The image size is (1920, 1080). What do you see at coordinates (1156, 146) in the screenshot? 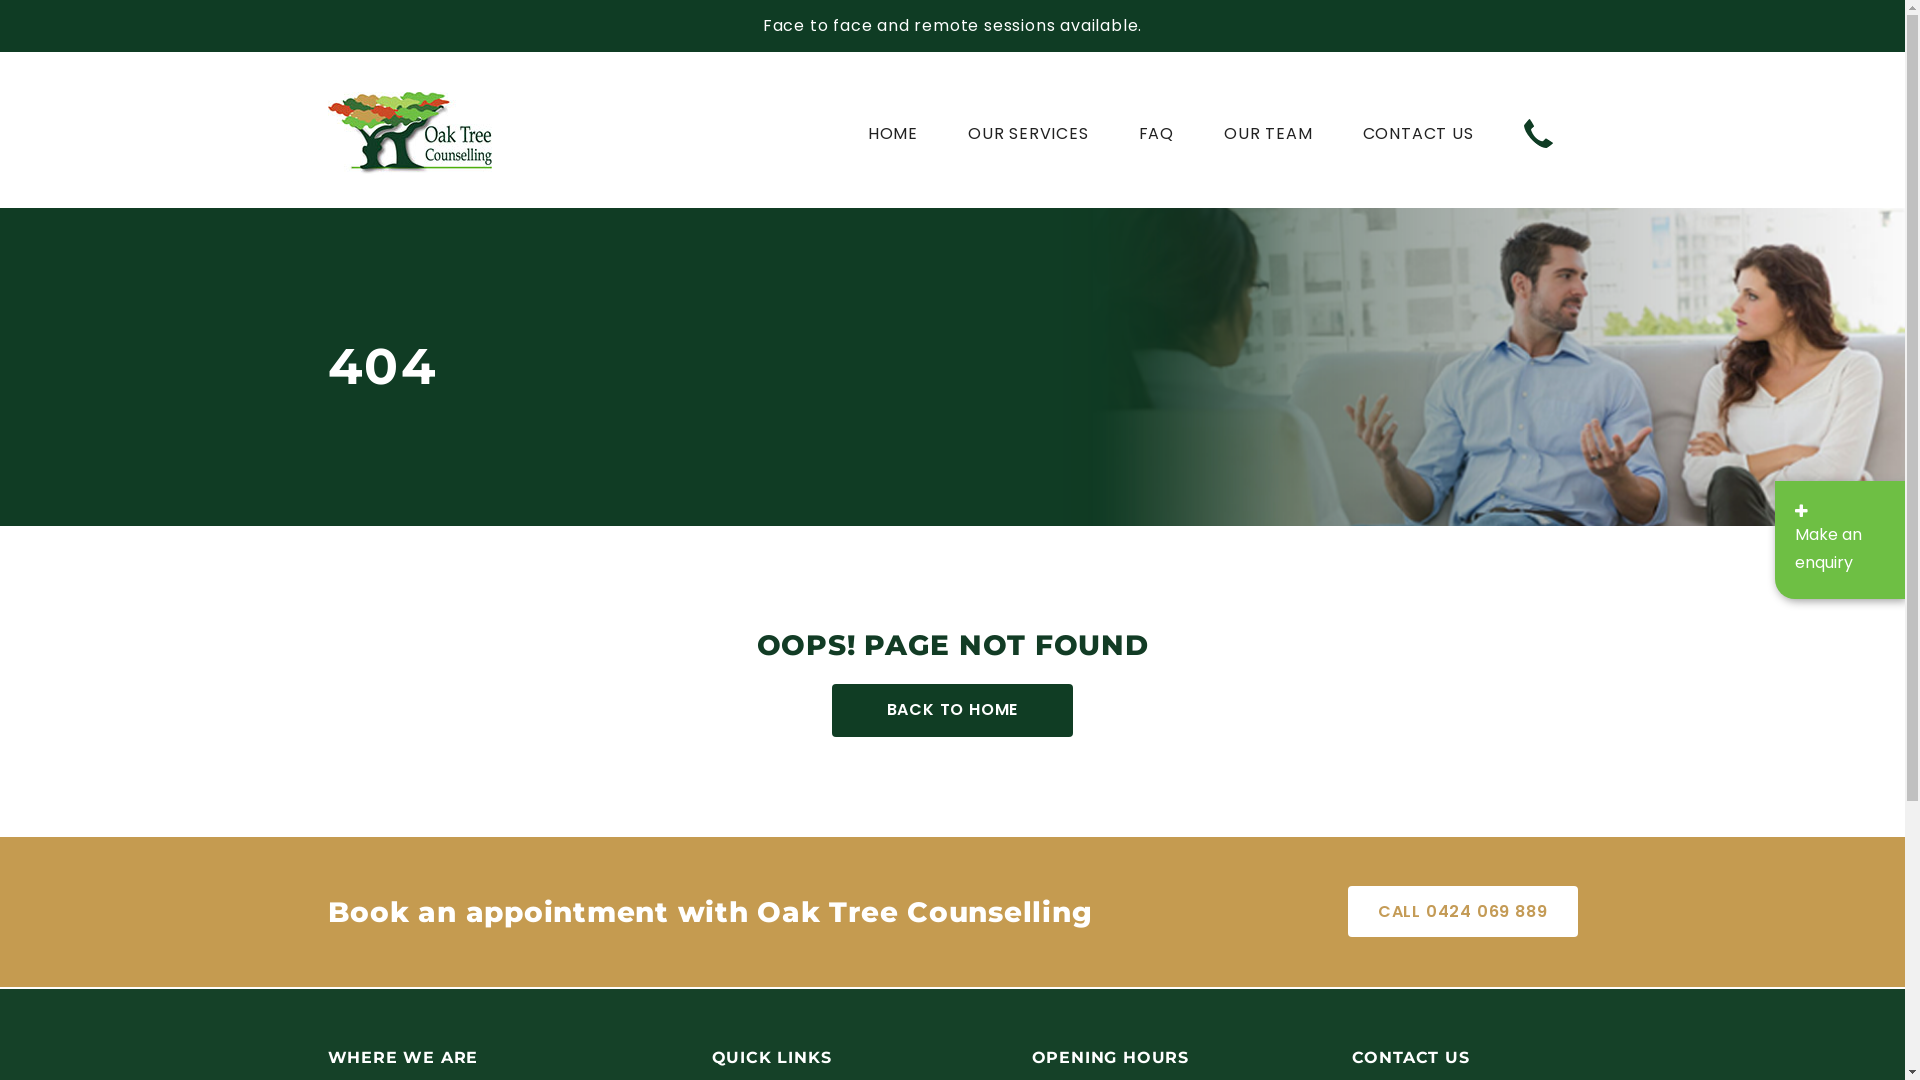
I see `FAQ` at bounding box center [1156, 146].